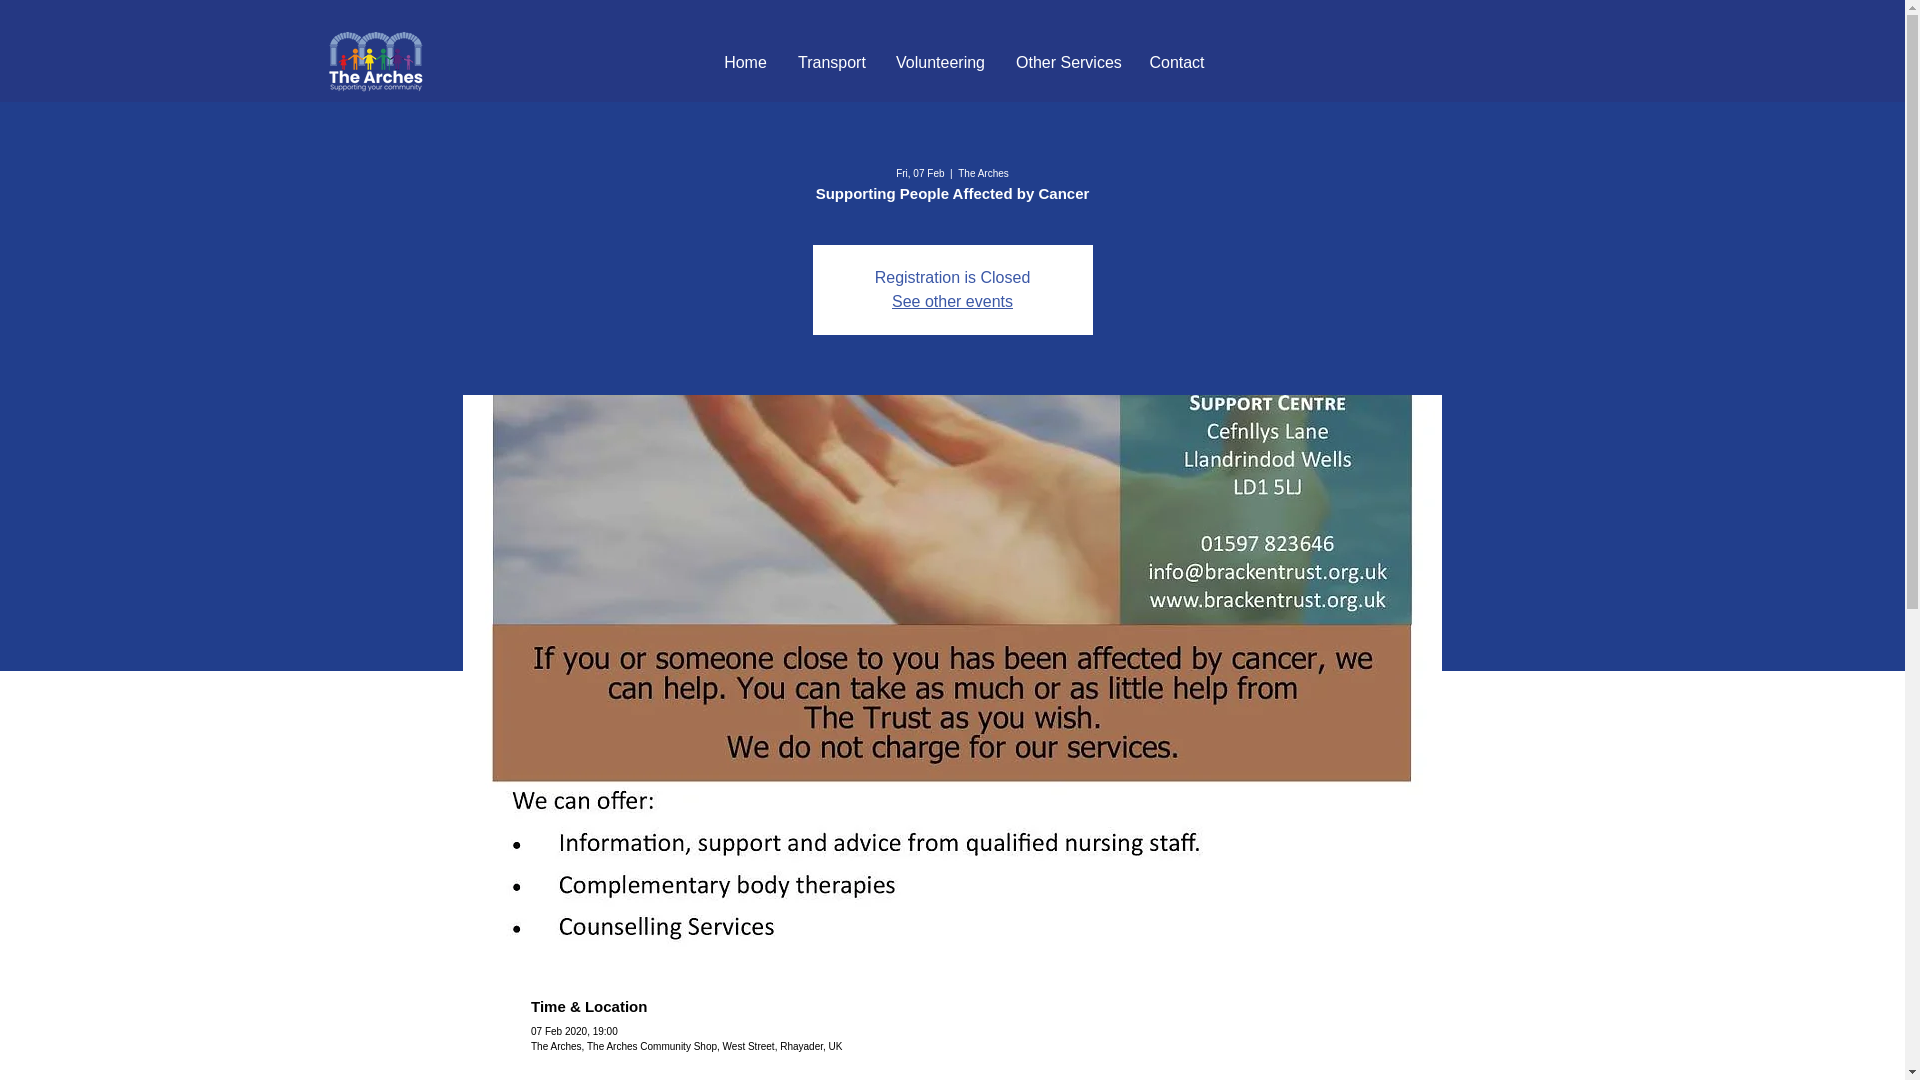 This screenshot has width=1920, height=1080. I want to click on Contact, so click(1176, 62).